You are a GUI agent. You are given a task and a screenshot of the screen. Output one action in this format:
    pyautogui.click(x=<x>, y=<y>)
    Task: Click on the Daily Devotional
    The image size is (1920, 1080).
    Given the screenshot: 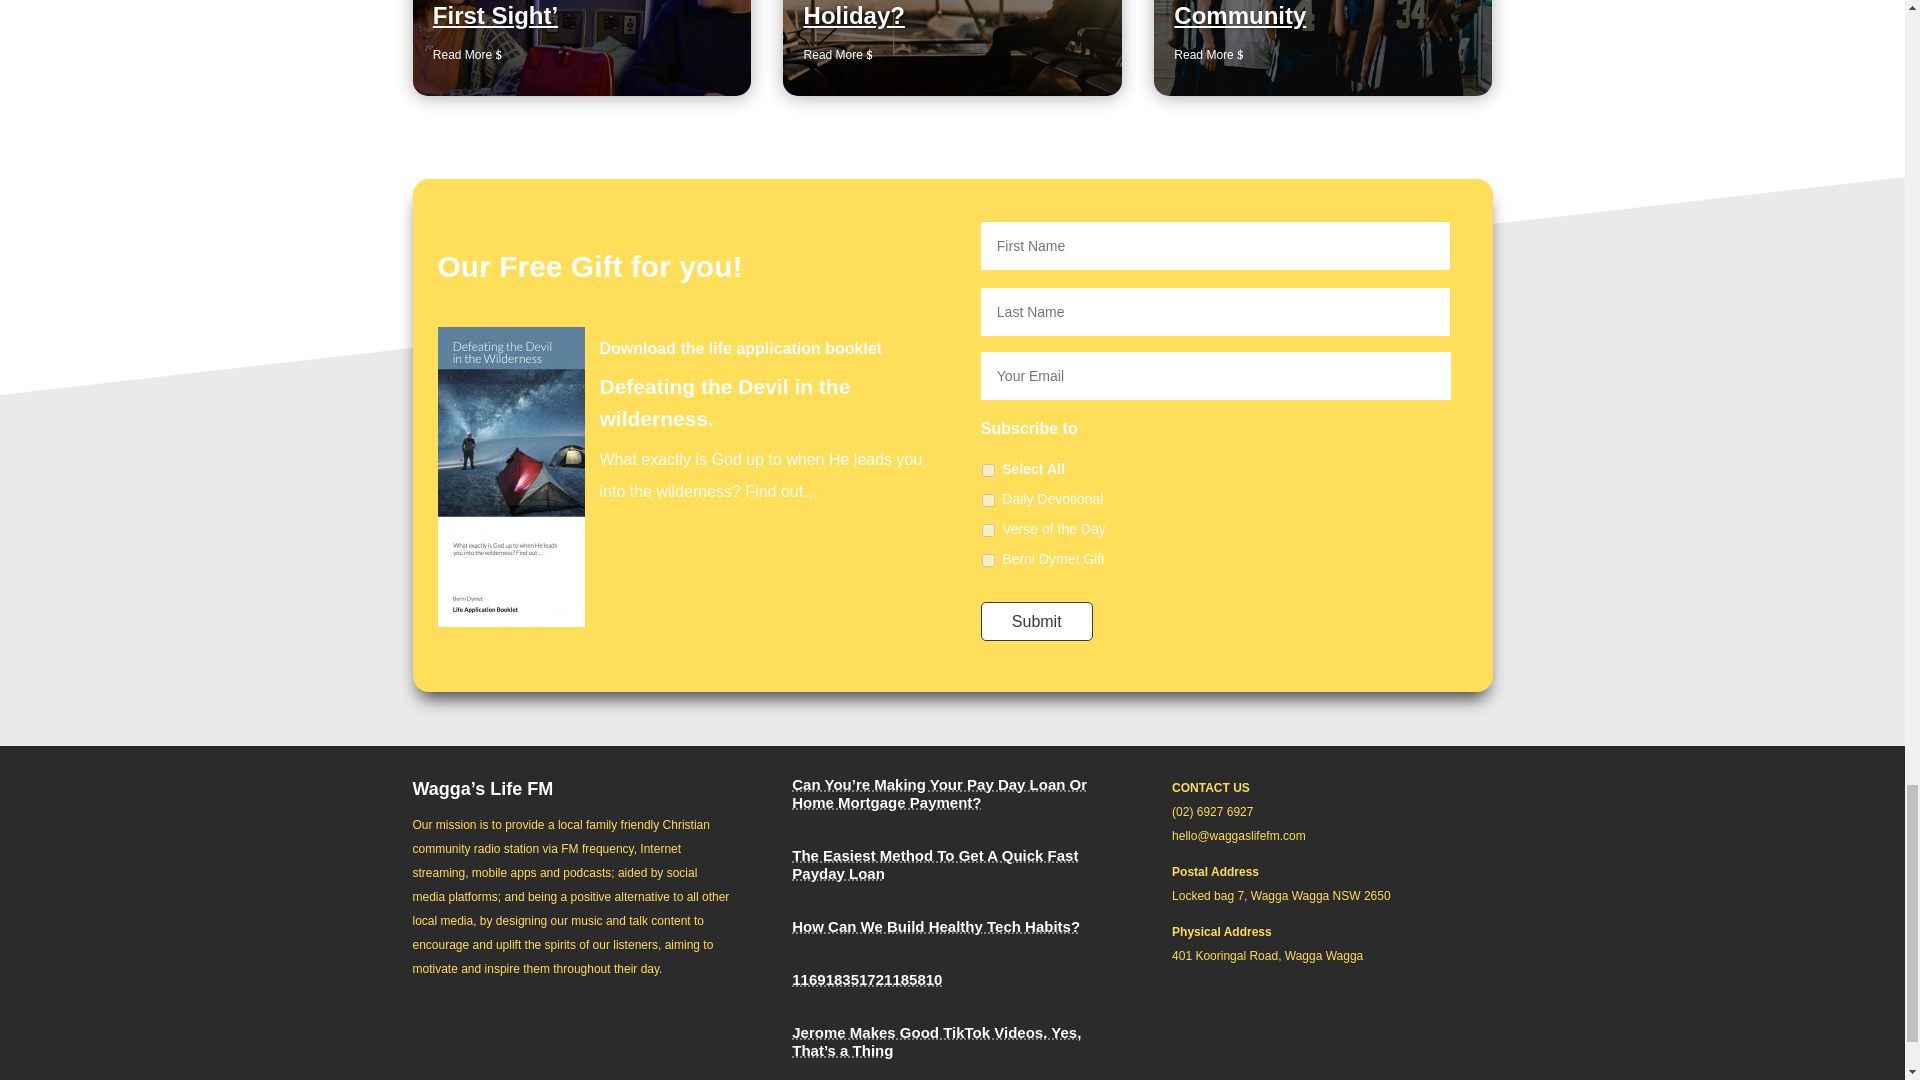 What is the action you would take?
    pyautogui.click(x=988, y=500)
    